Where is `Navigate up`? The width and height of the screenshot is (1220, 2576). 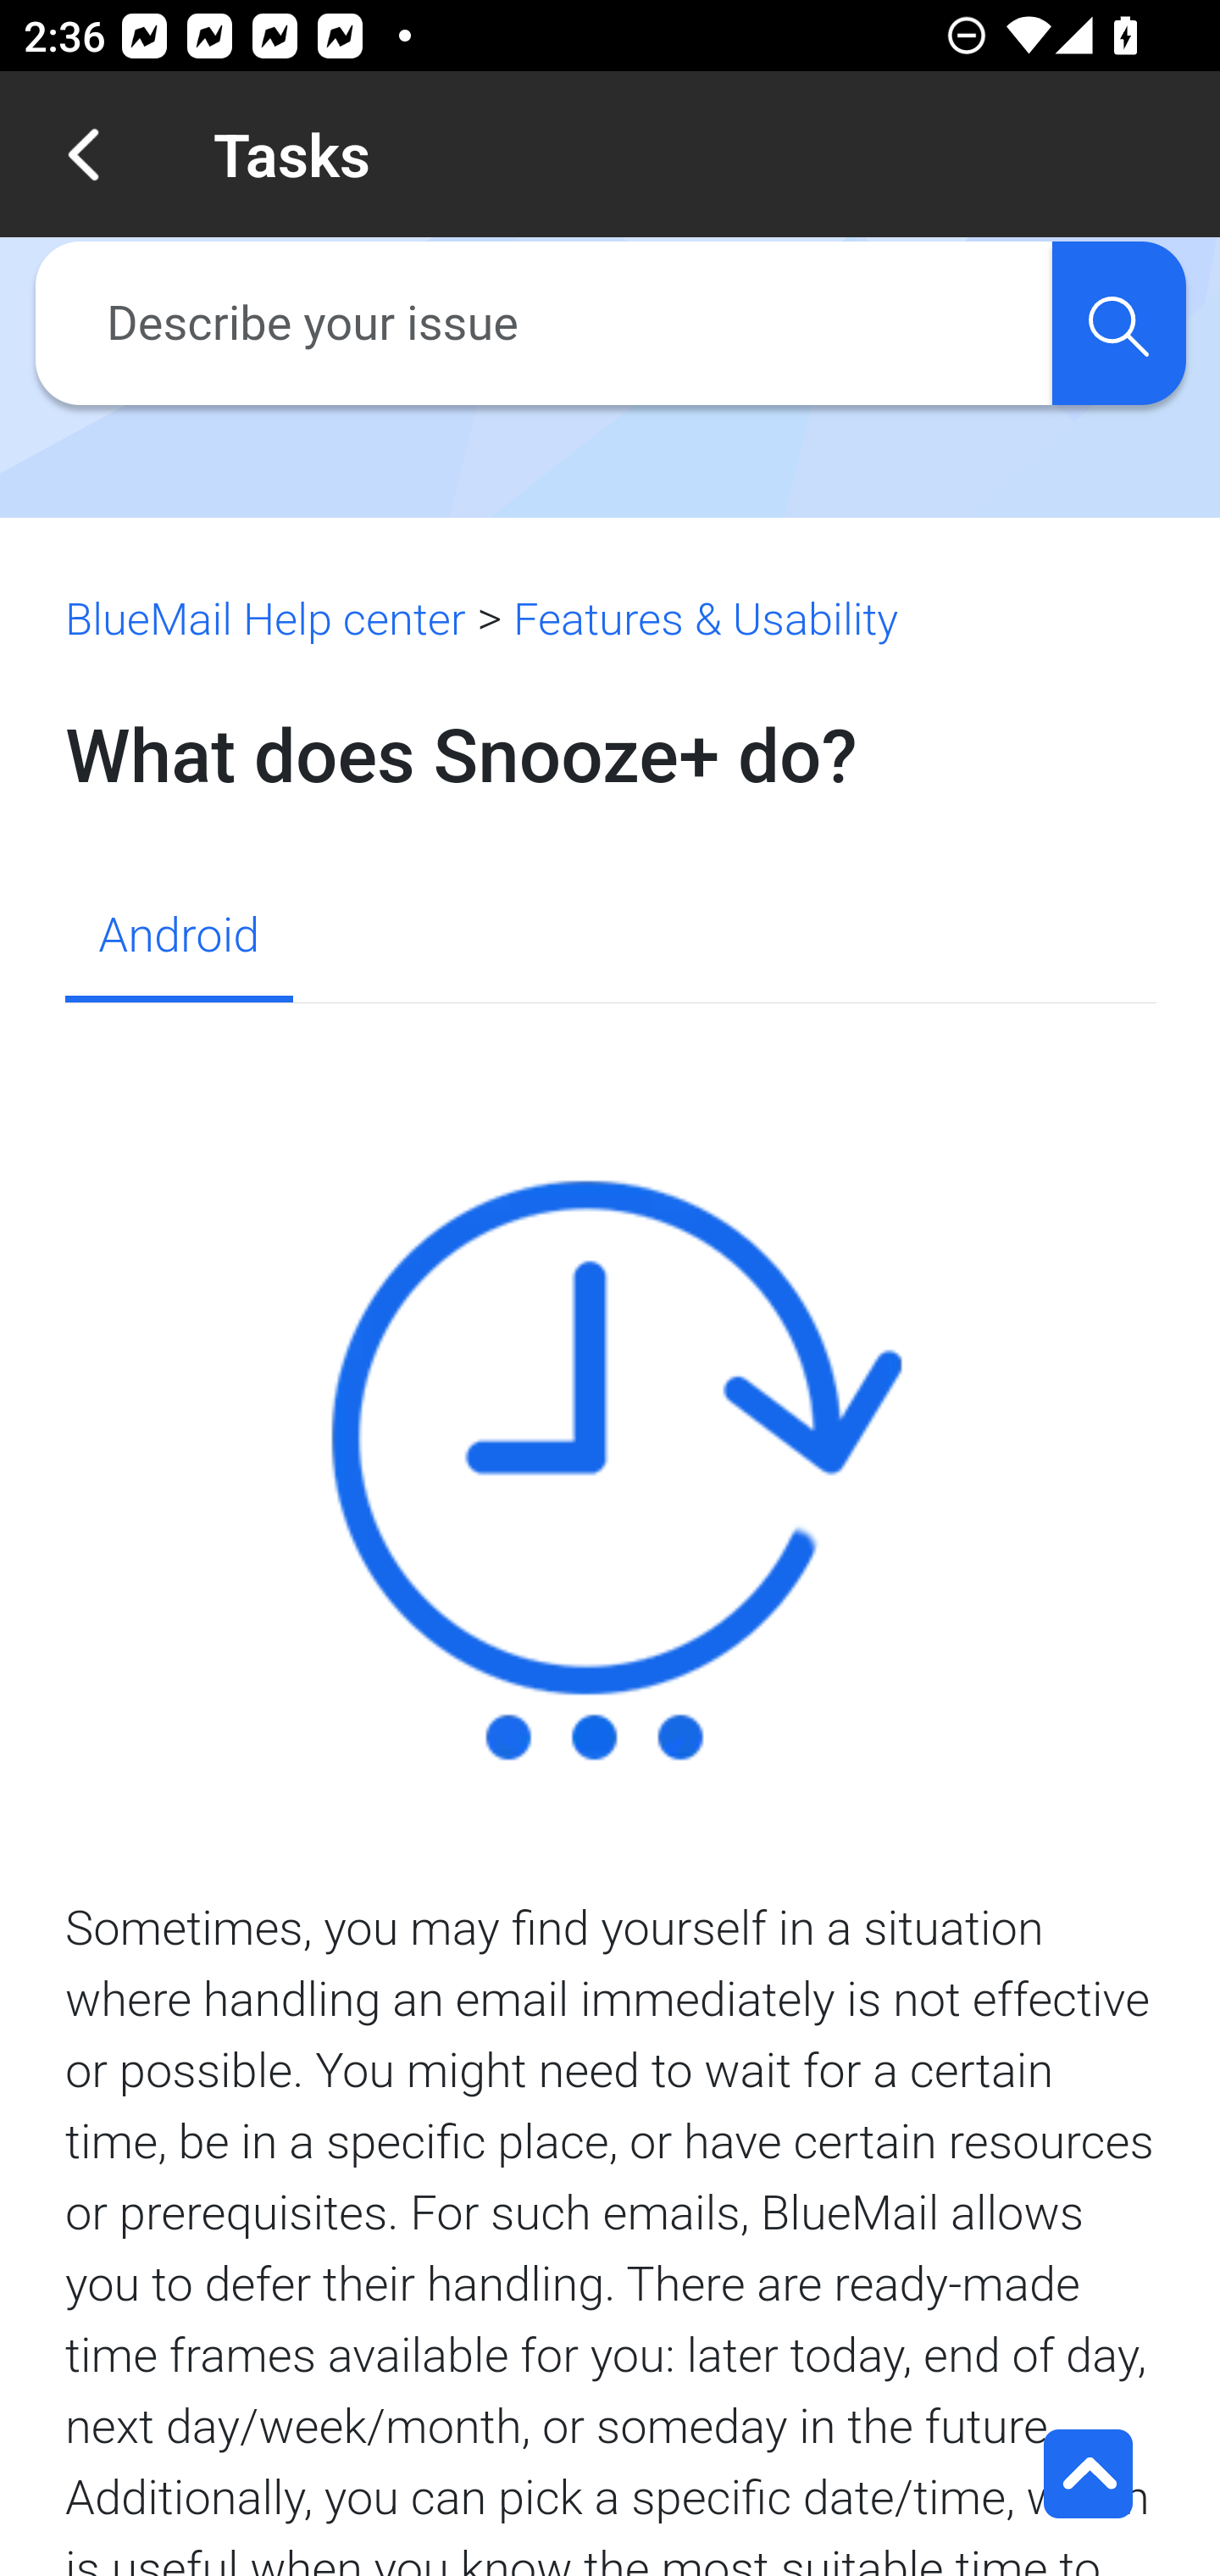
Navigate up is located at coordinates (83, 154).